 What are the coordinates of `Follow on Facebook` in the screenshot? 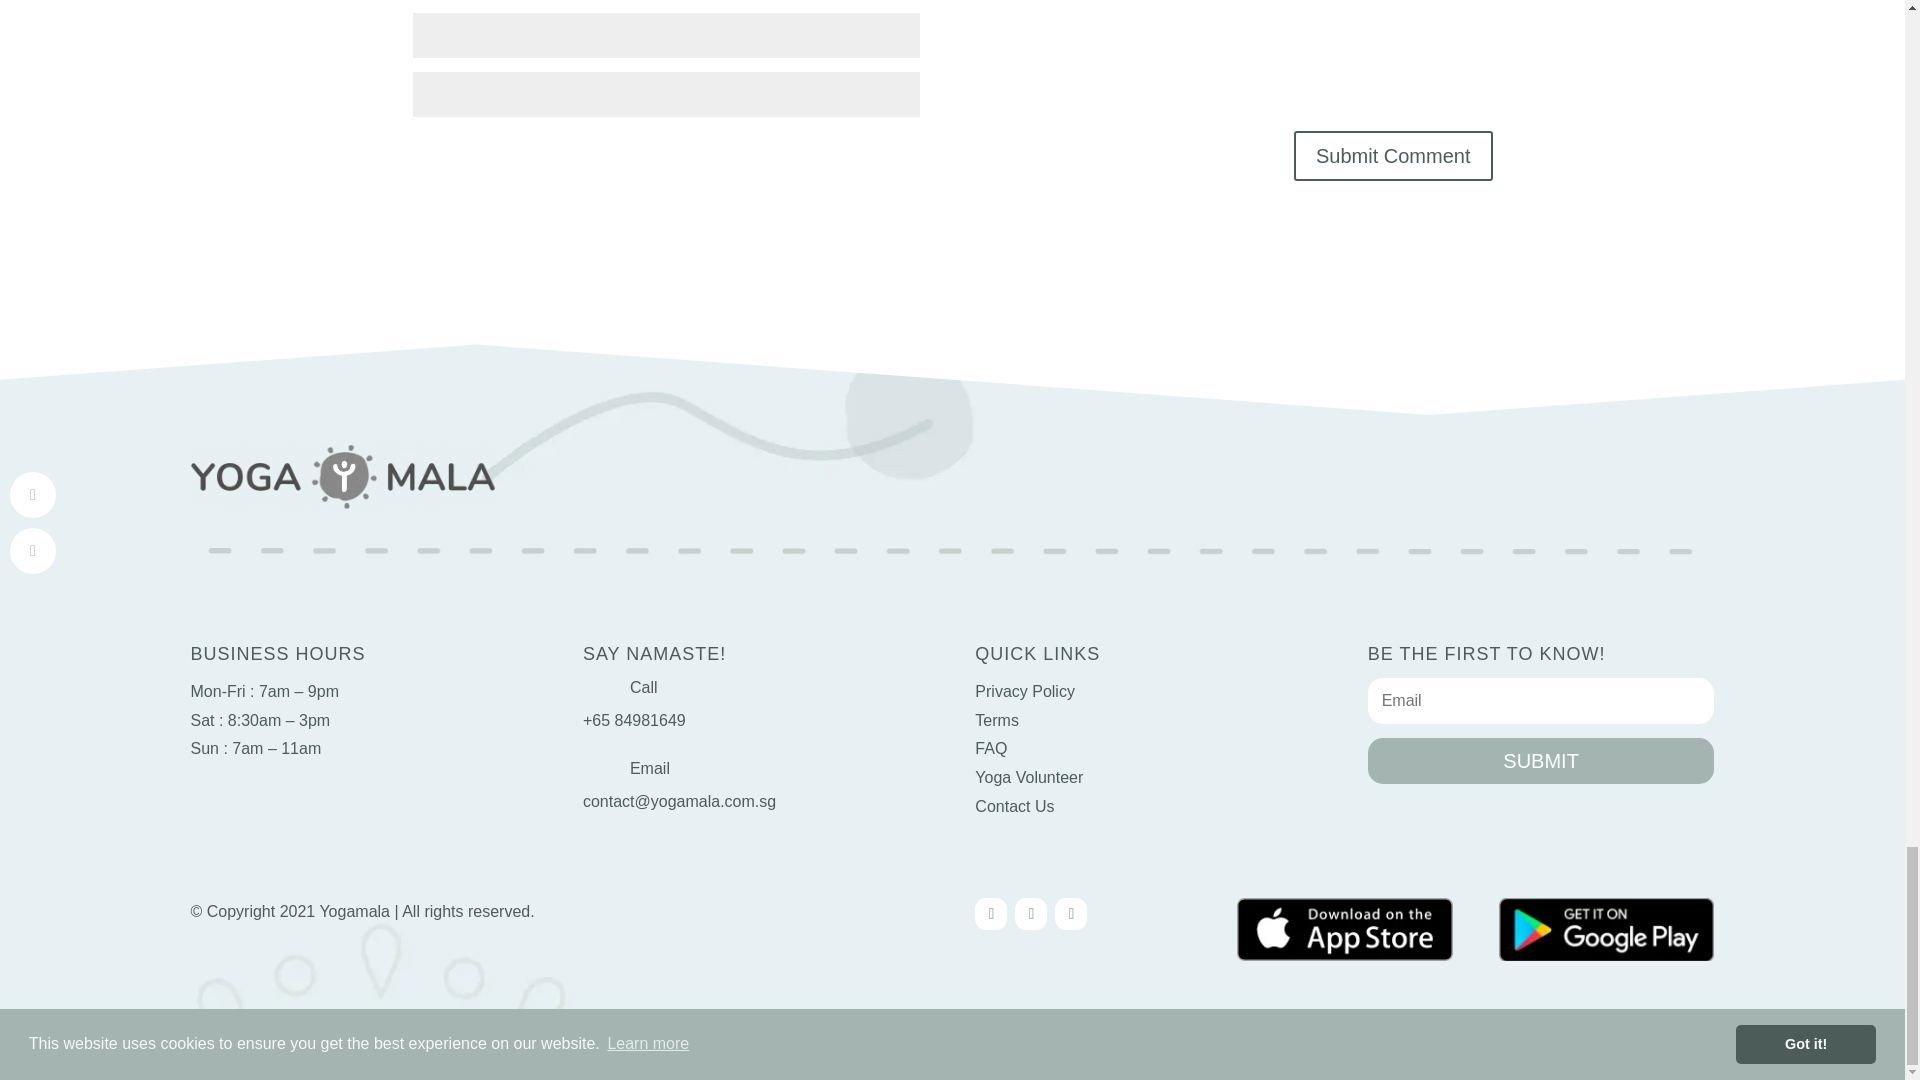 It's located at (990, 913).